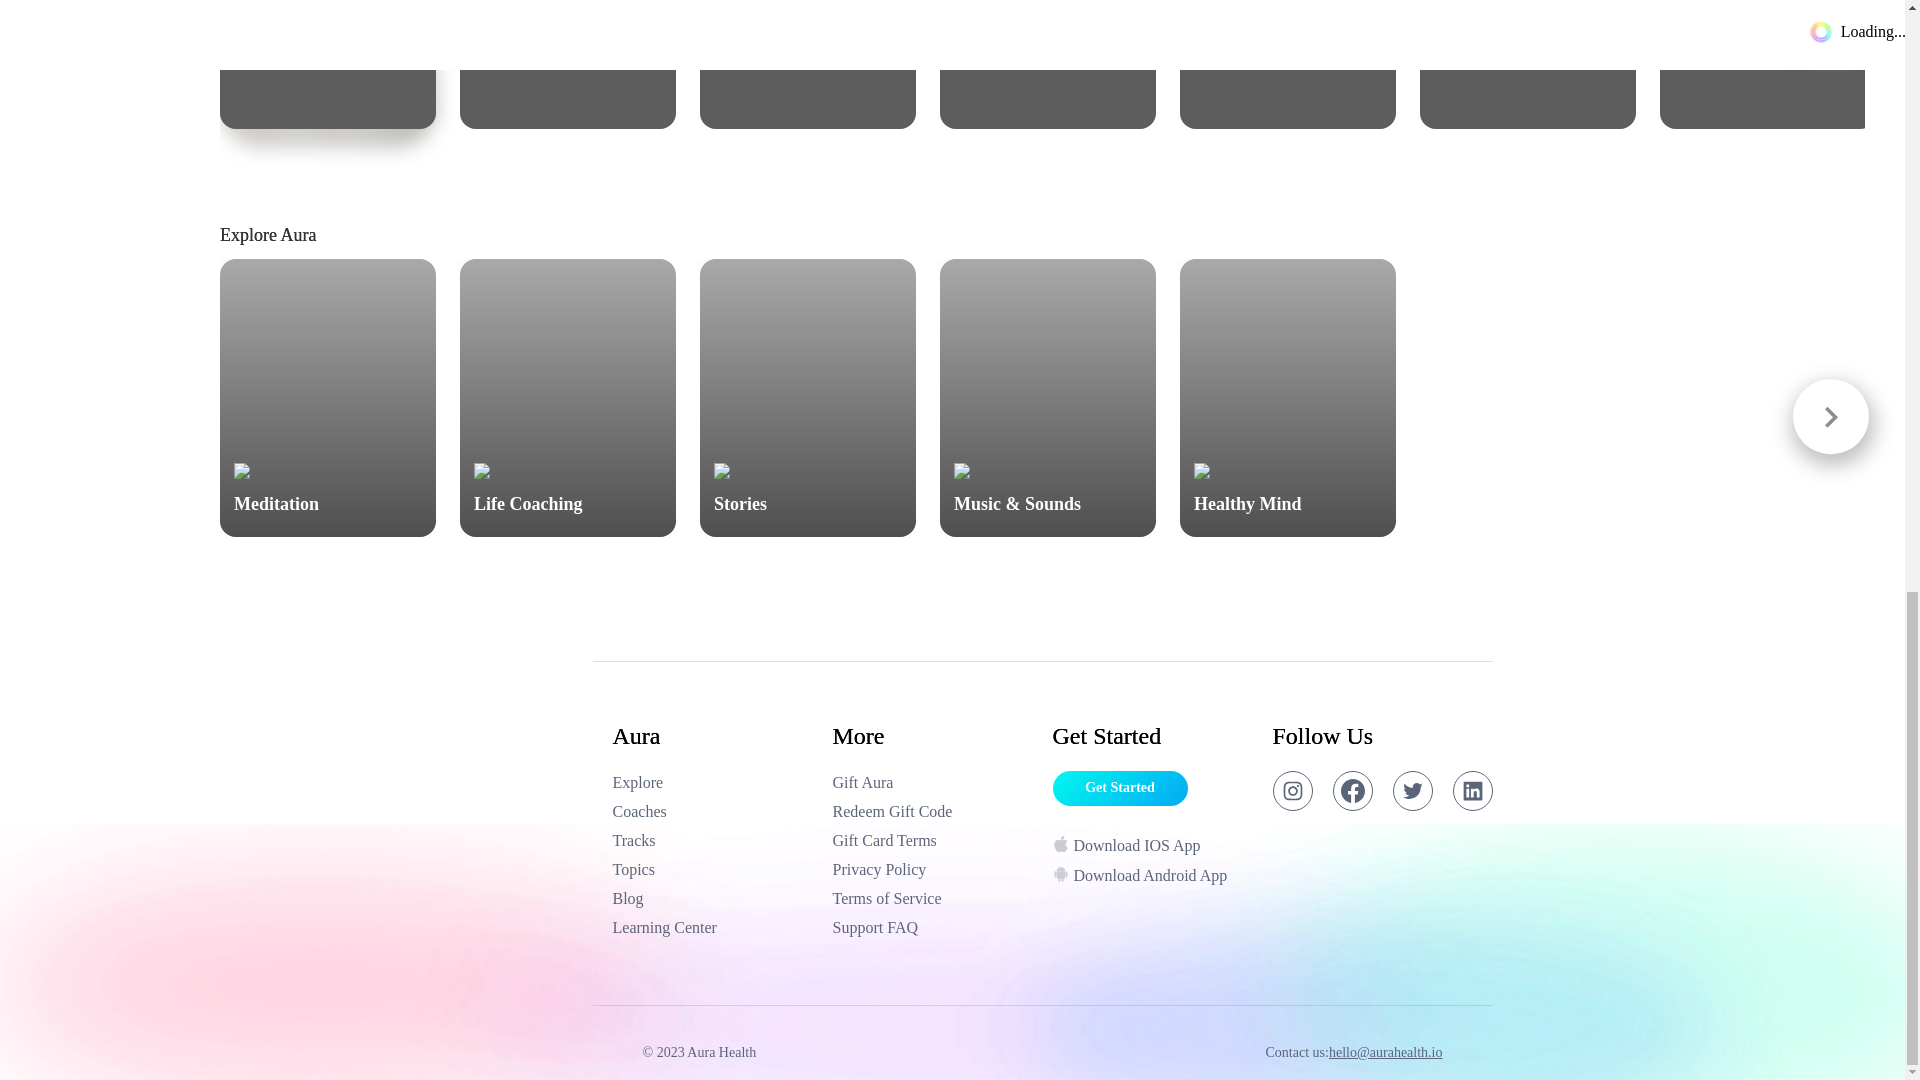  Describe the element at coordinates (1048, 64) in the screenshot. I see `Tracks` at that location.